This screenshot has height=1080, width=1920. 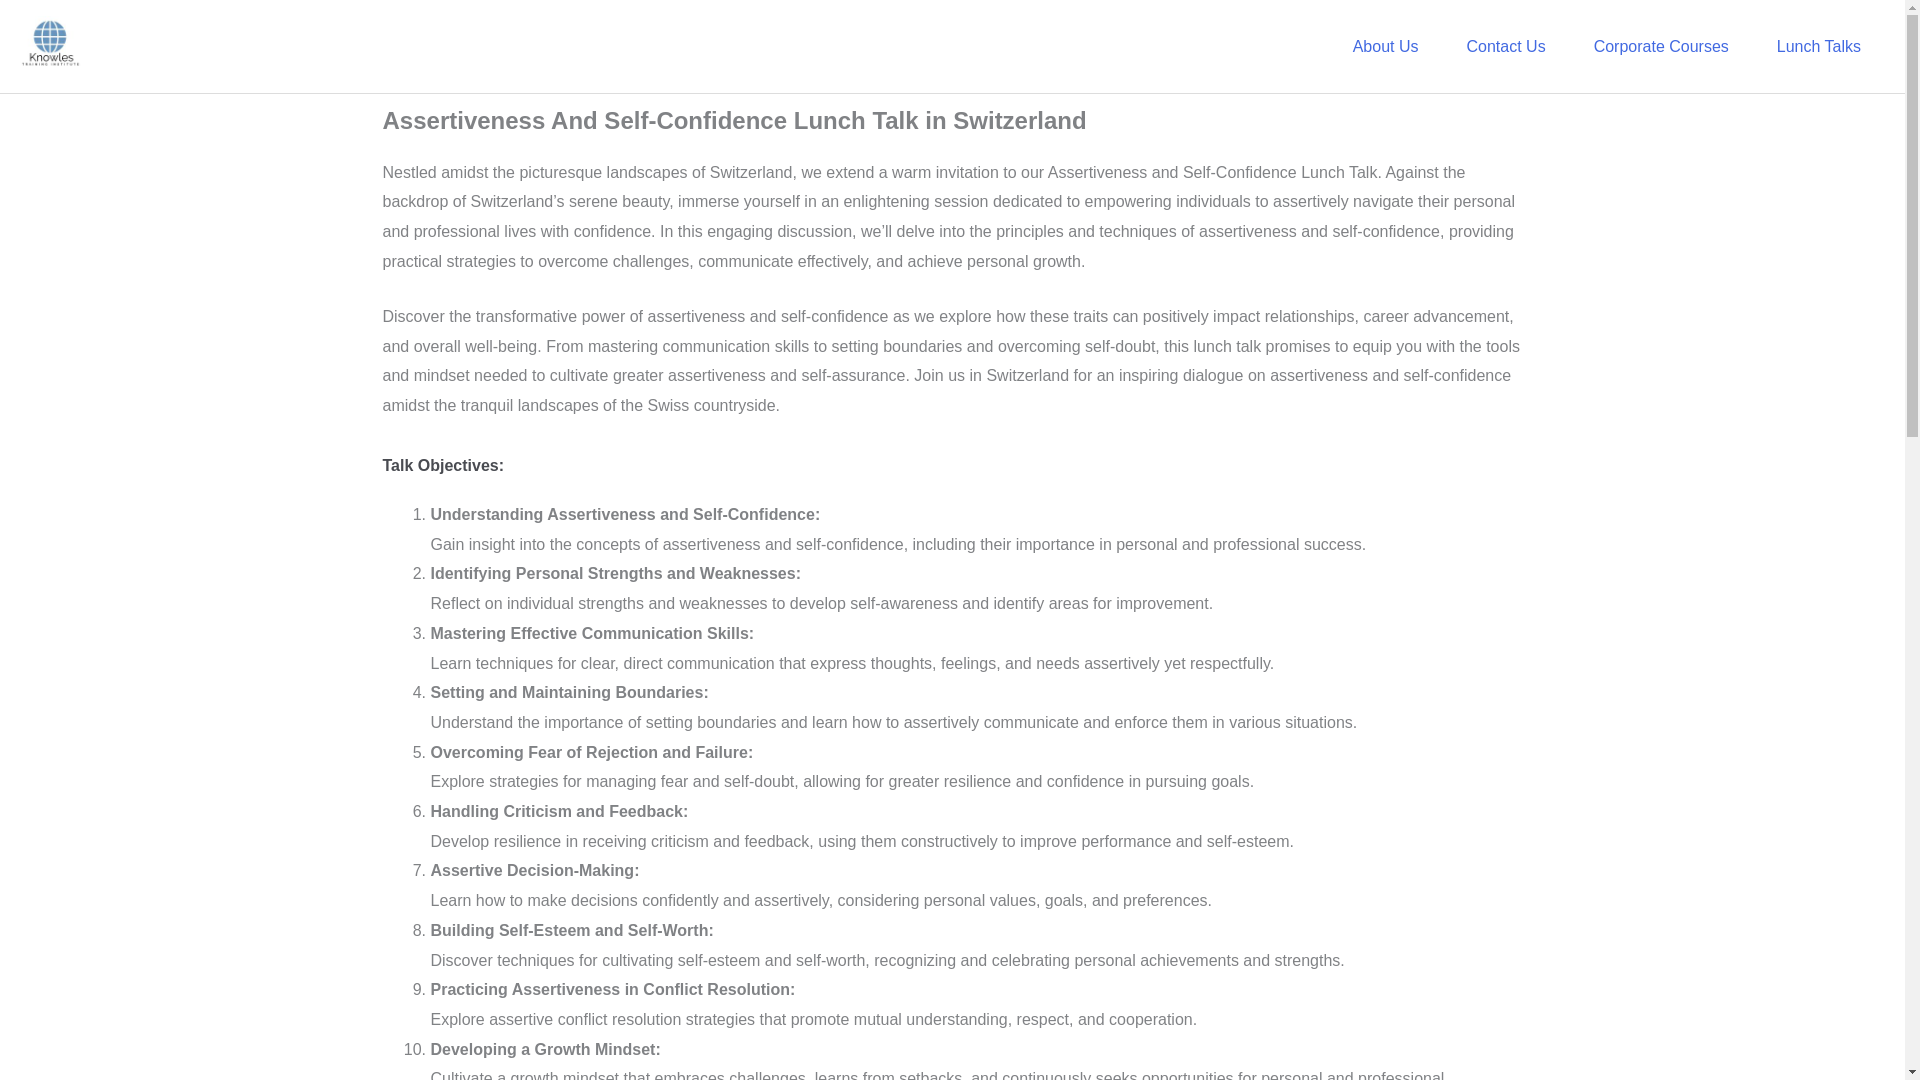 What do you see at coordinates (1661, 46) in the screenshot?
I see `Corporate Courses` at bounding box center [1661, 46].